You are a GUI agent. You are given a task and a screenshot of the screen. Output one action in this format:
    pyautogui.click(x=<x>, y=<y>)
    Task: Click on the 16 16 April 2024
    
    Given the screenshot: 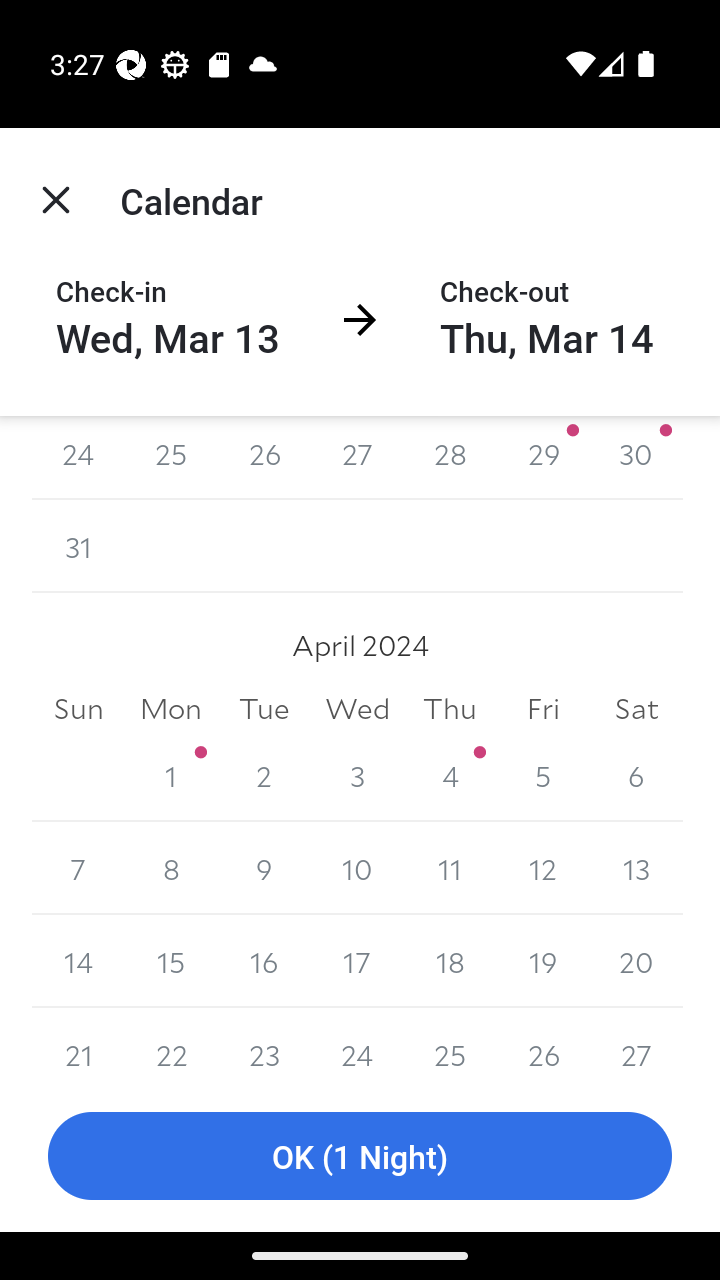 What is the action you would take?
    pyautogui.click(x=264, y=962)
    